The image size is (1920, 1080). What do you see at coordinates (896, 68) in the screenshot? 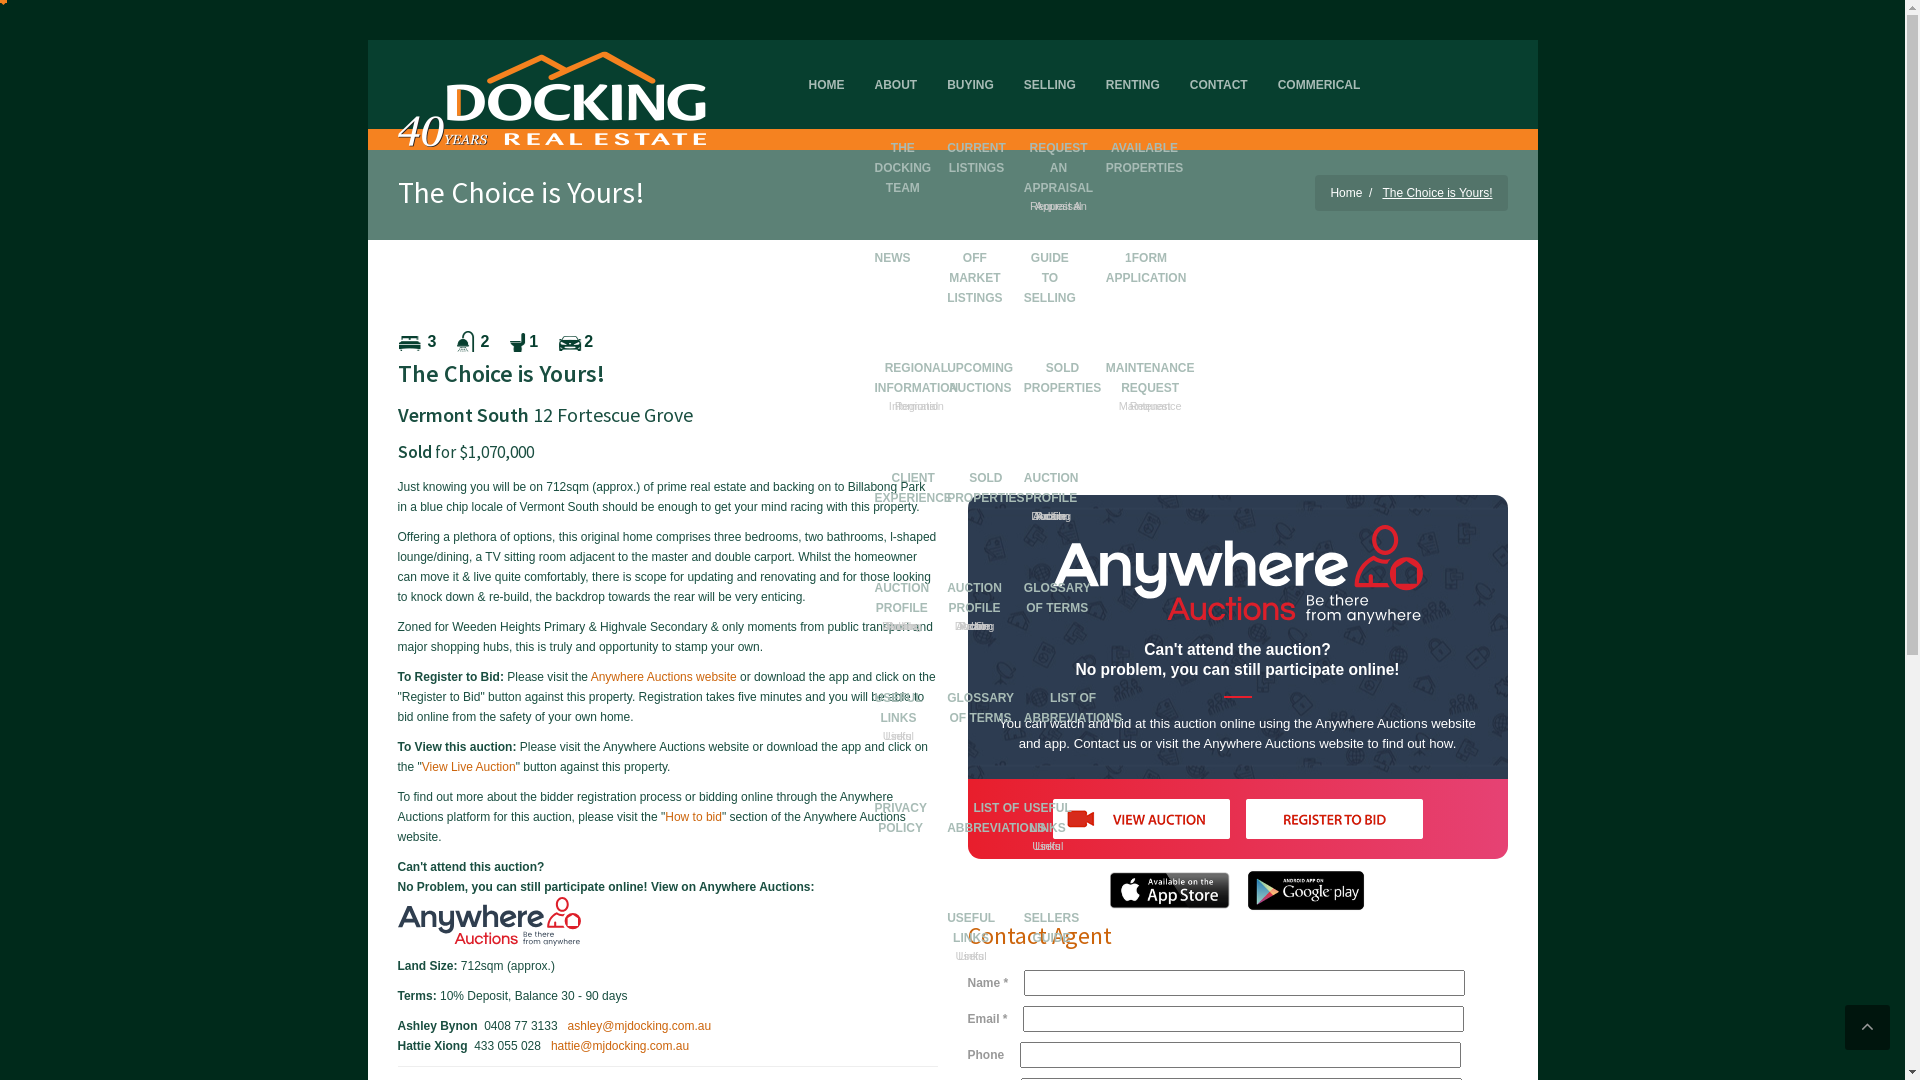
I see `ABOUT` at bounding box center [896, 68].